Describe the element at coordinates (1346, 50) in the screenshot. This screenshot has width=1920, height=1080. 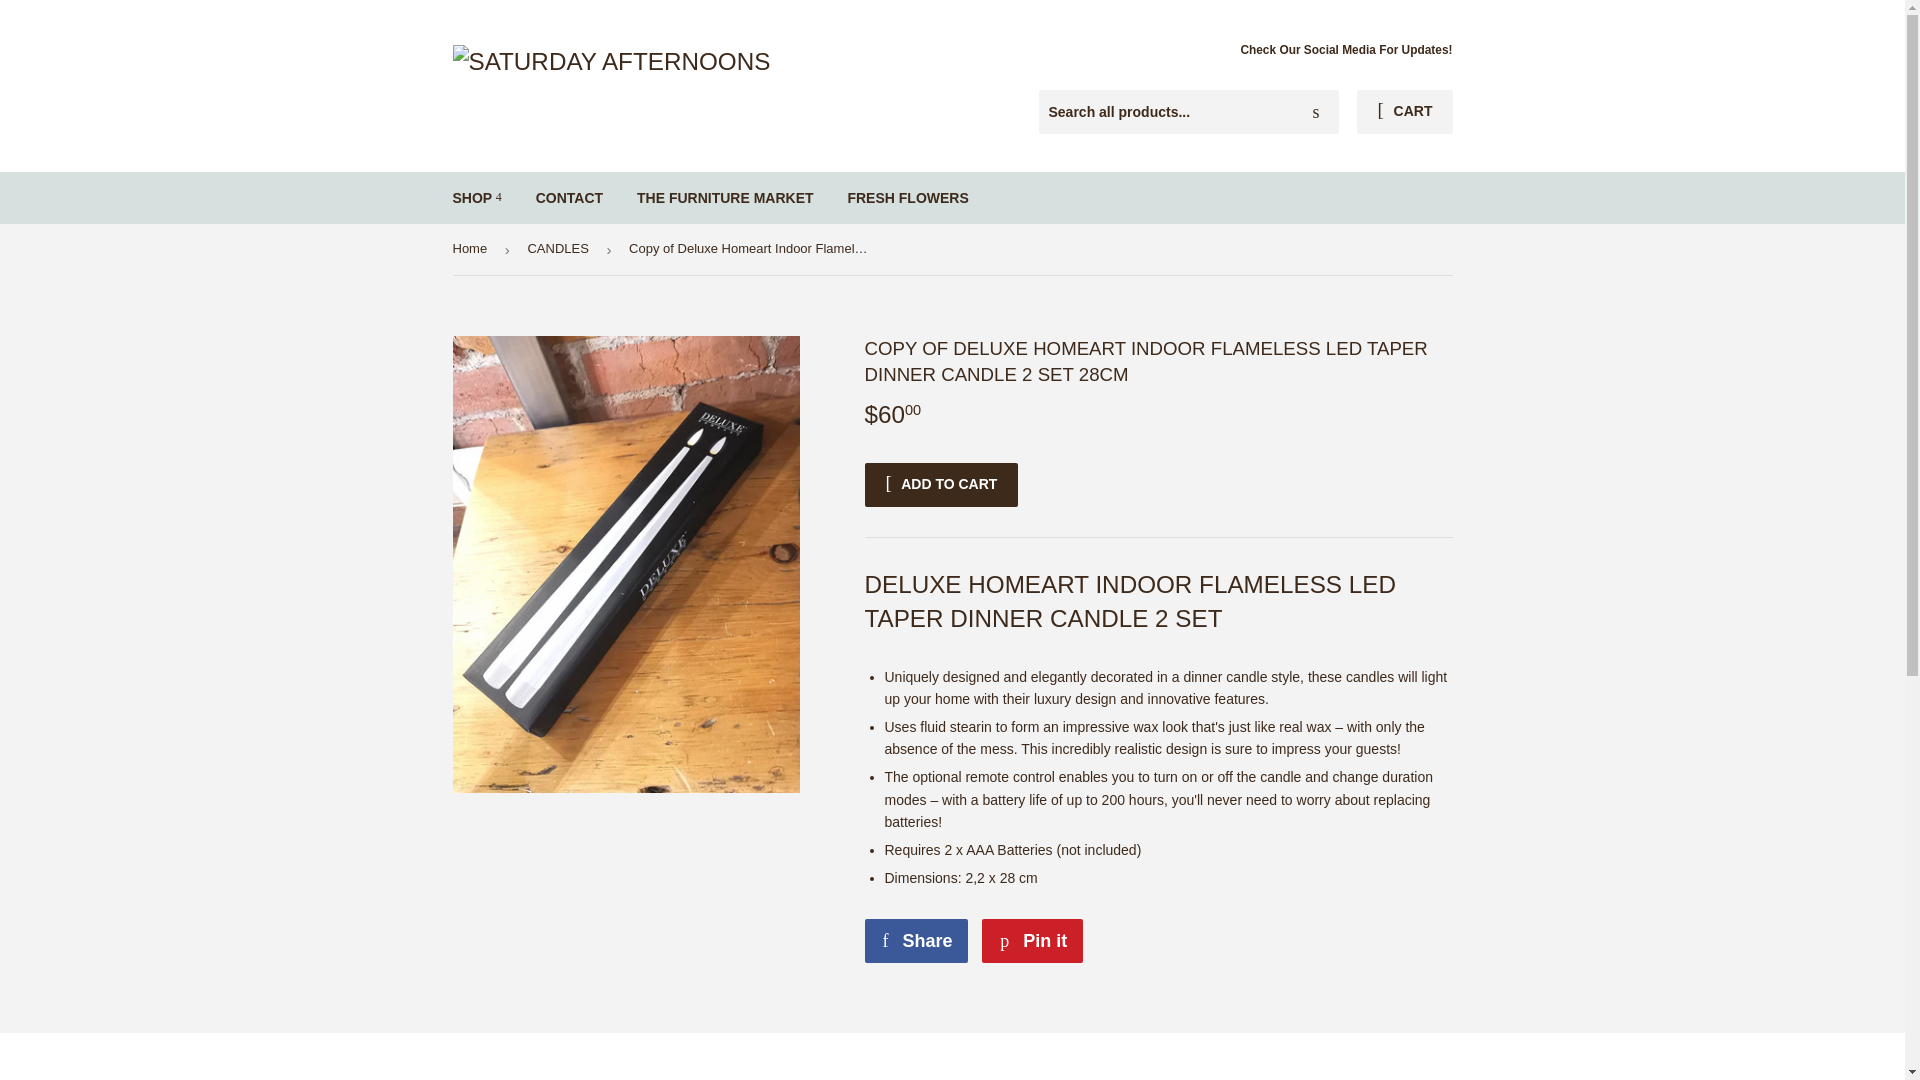
I see `THE FURNITURE MARKET` at that location.